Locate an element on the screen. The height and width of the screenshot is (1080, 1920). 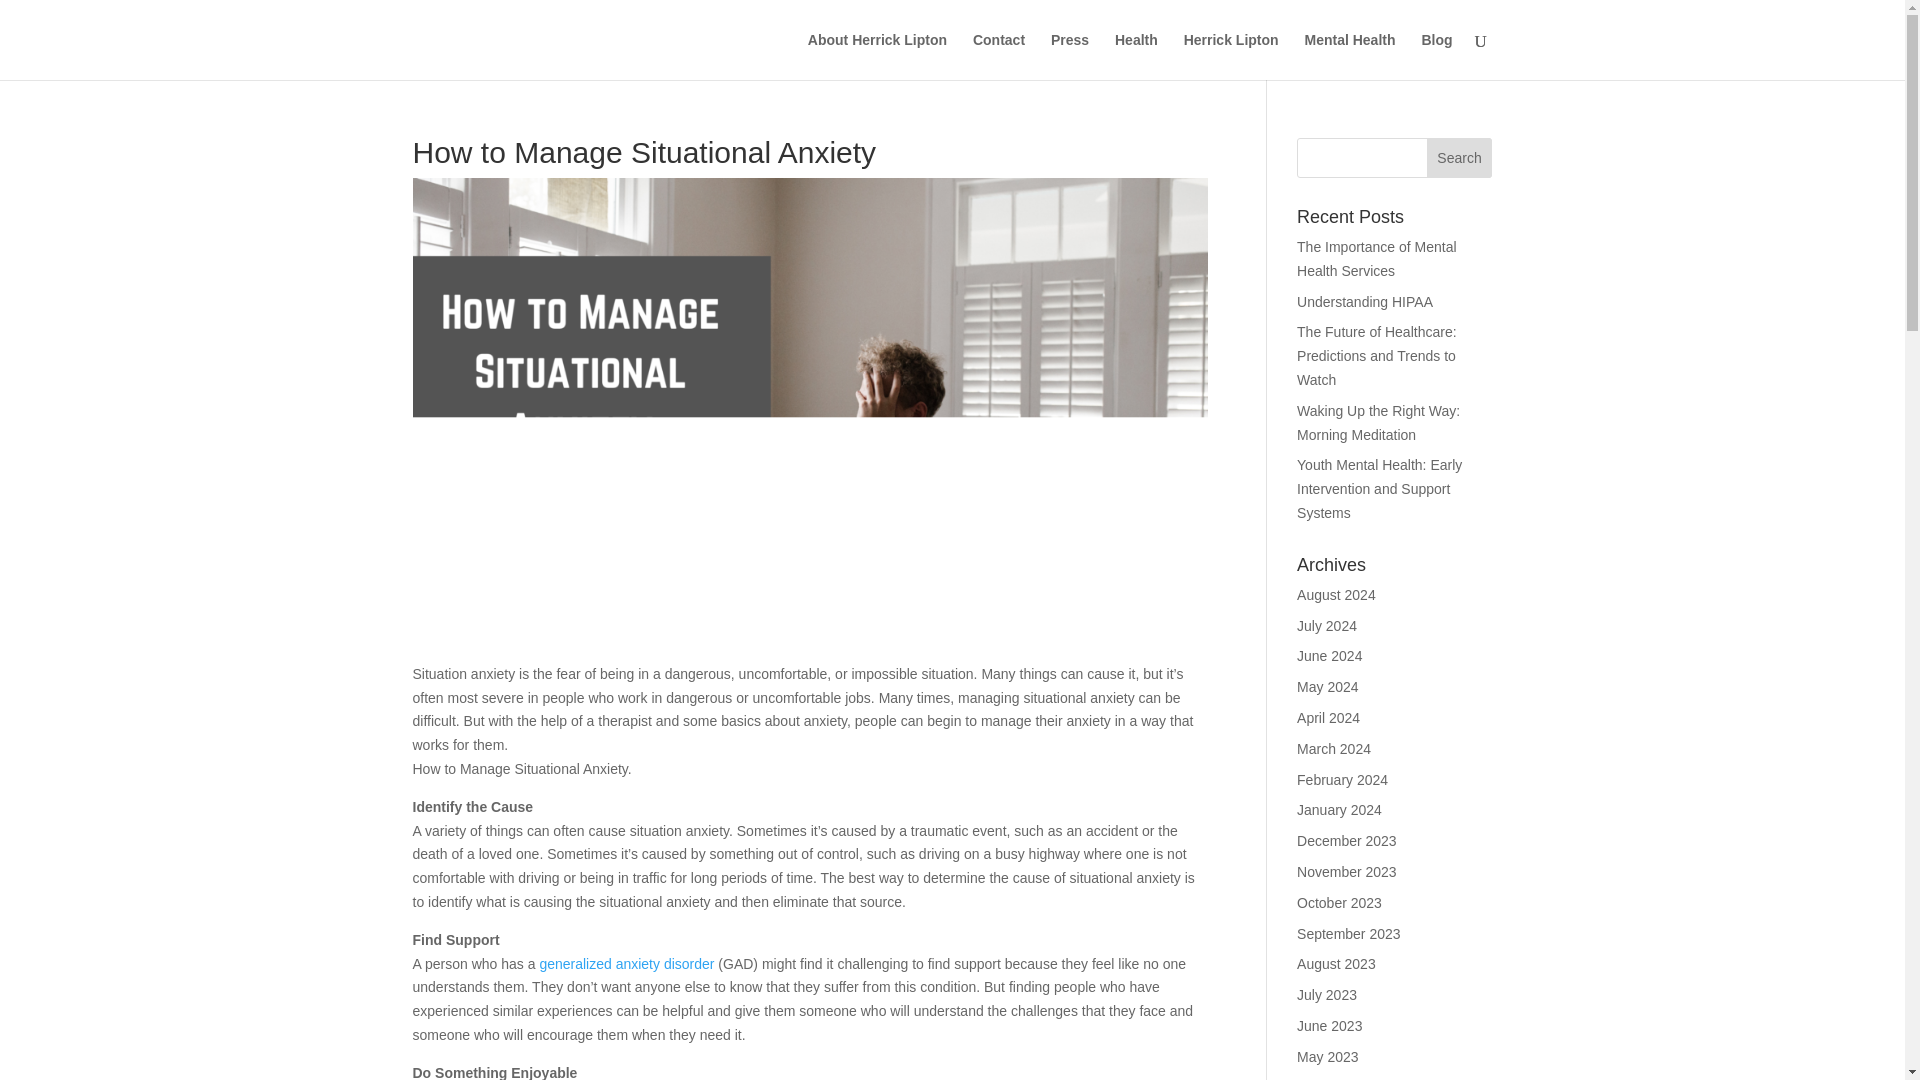
June 2023 is located at coordinates (1329, 1026).